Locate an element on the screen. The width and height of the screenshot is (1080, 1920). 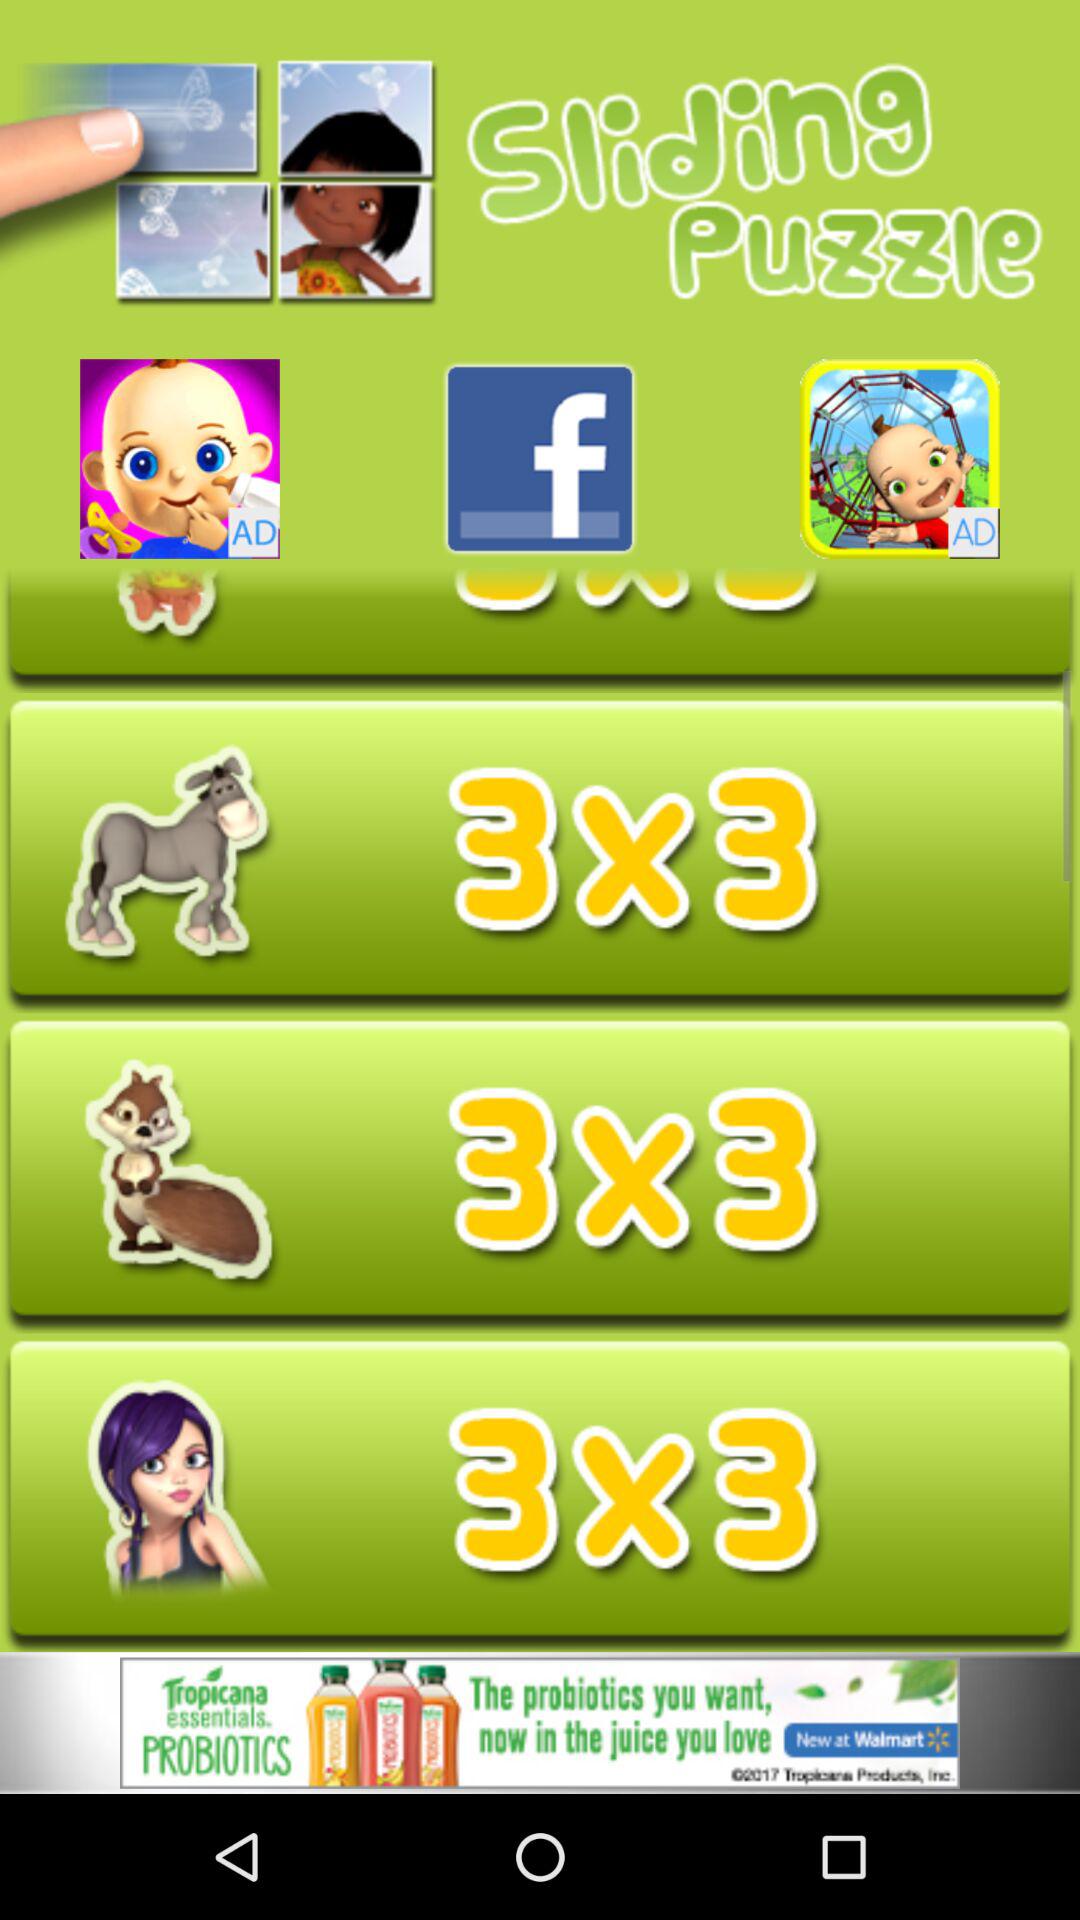
press facebook link buttom is located at coordinates (540, 458).